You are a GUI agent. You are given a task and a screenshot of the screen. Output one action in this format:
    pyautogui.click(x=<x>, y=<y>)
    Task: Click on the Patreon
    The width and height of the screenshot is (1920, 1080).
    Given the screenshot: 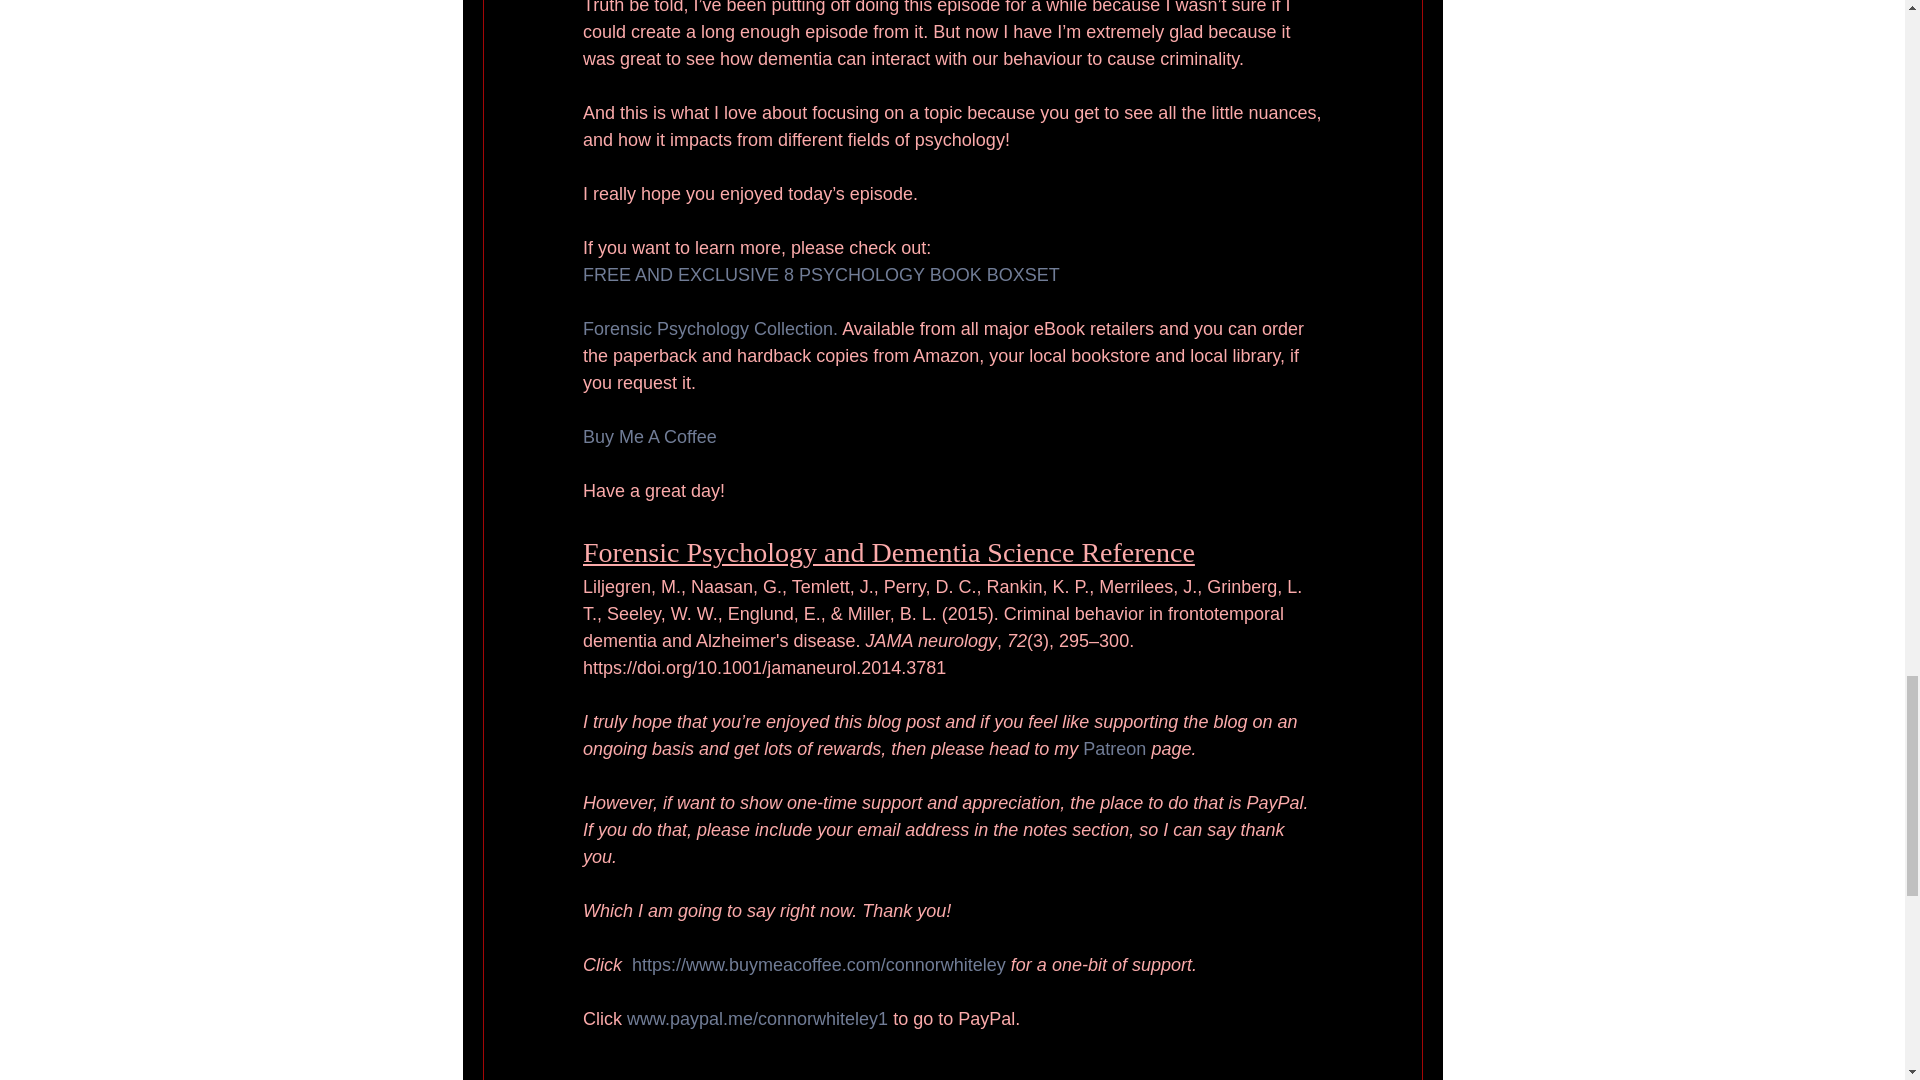 What is the action you would take?
    pyautogui.click(x=1114, y=750)
    